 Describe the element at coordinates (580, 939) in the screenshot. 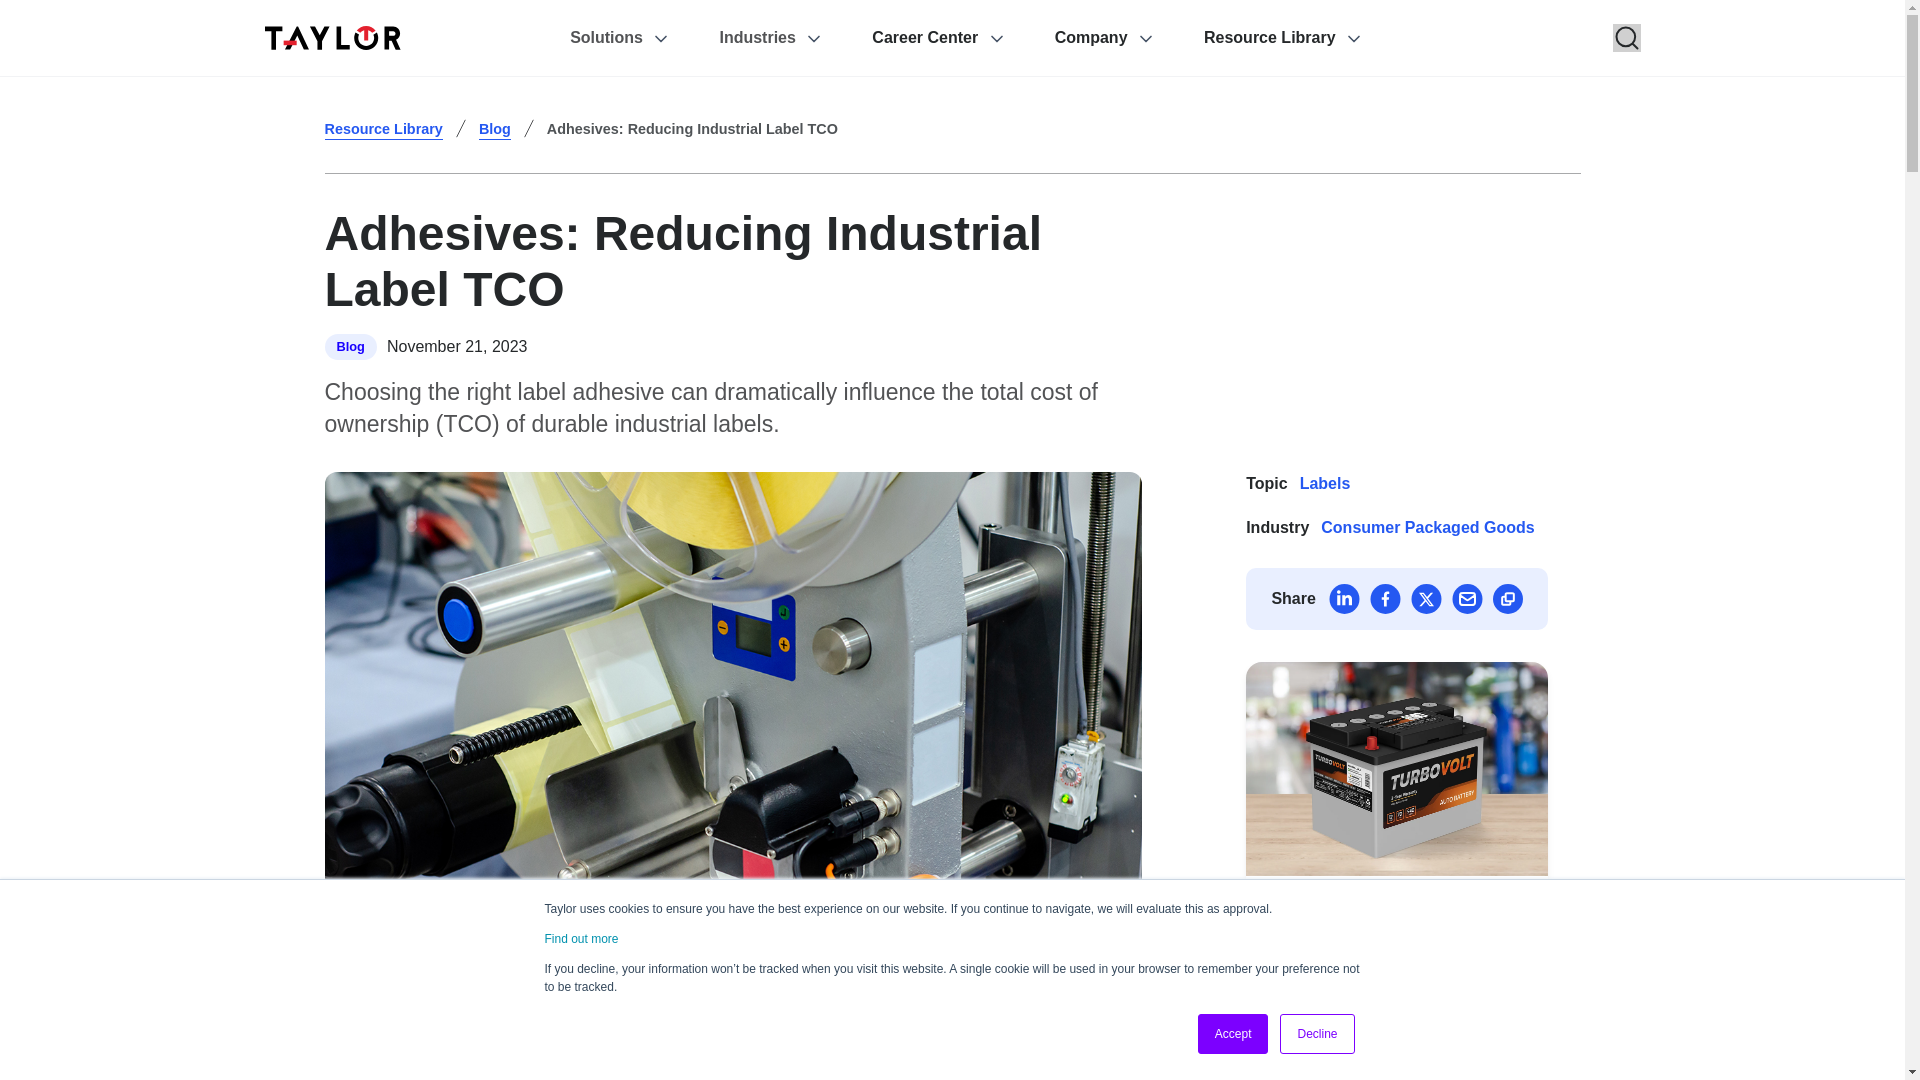

I see `Find out more` at that location.